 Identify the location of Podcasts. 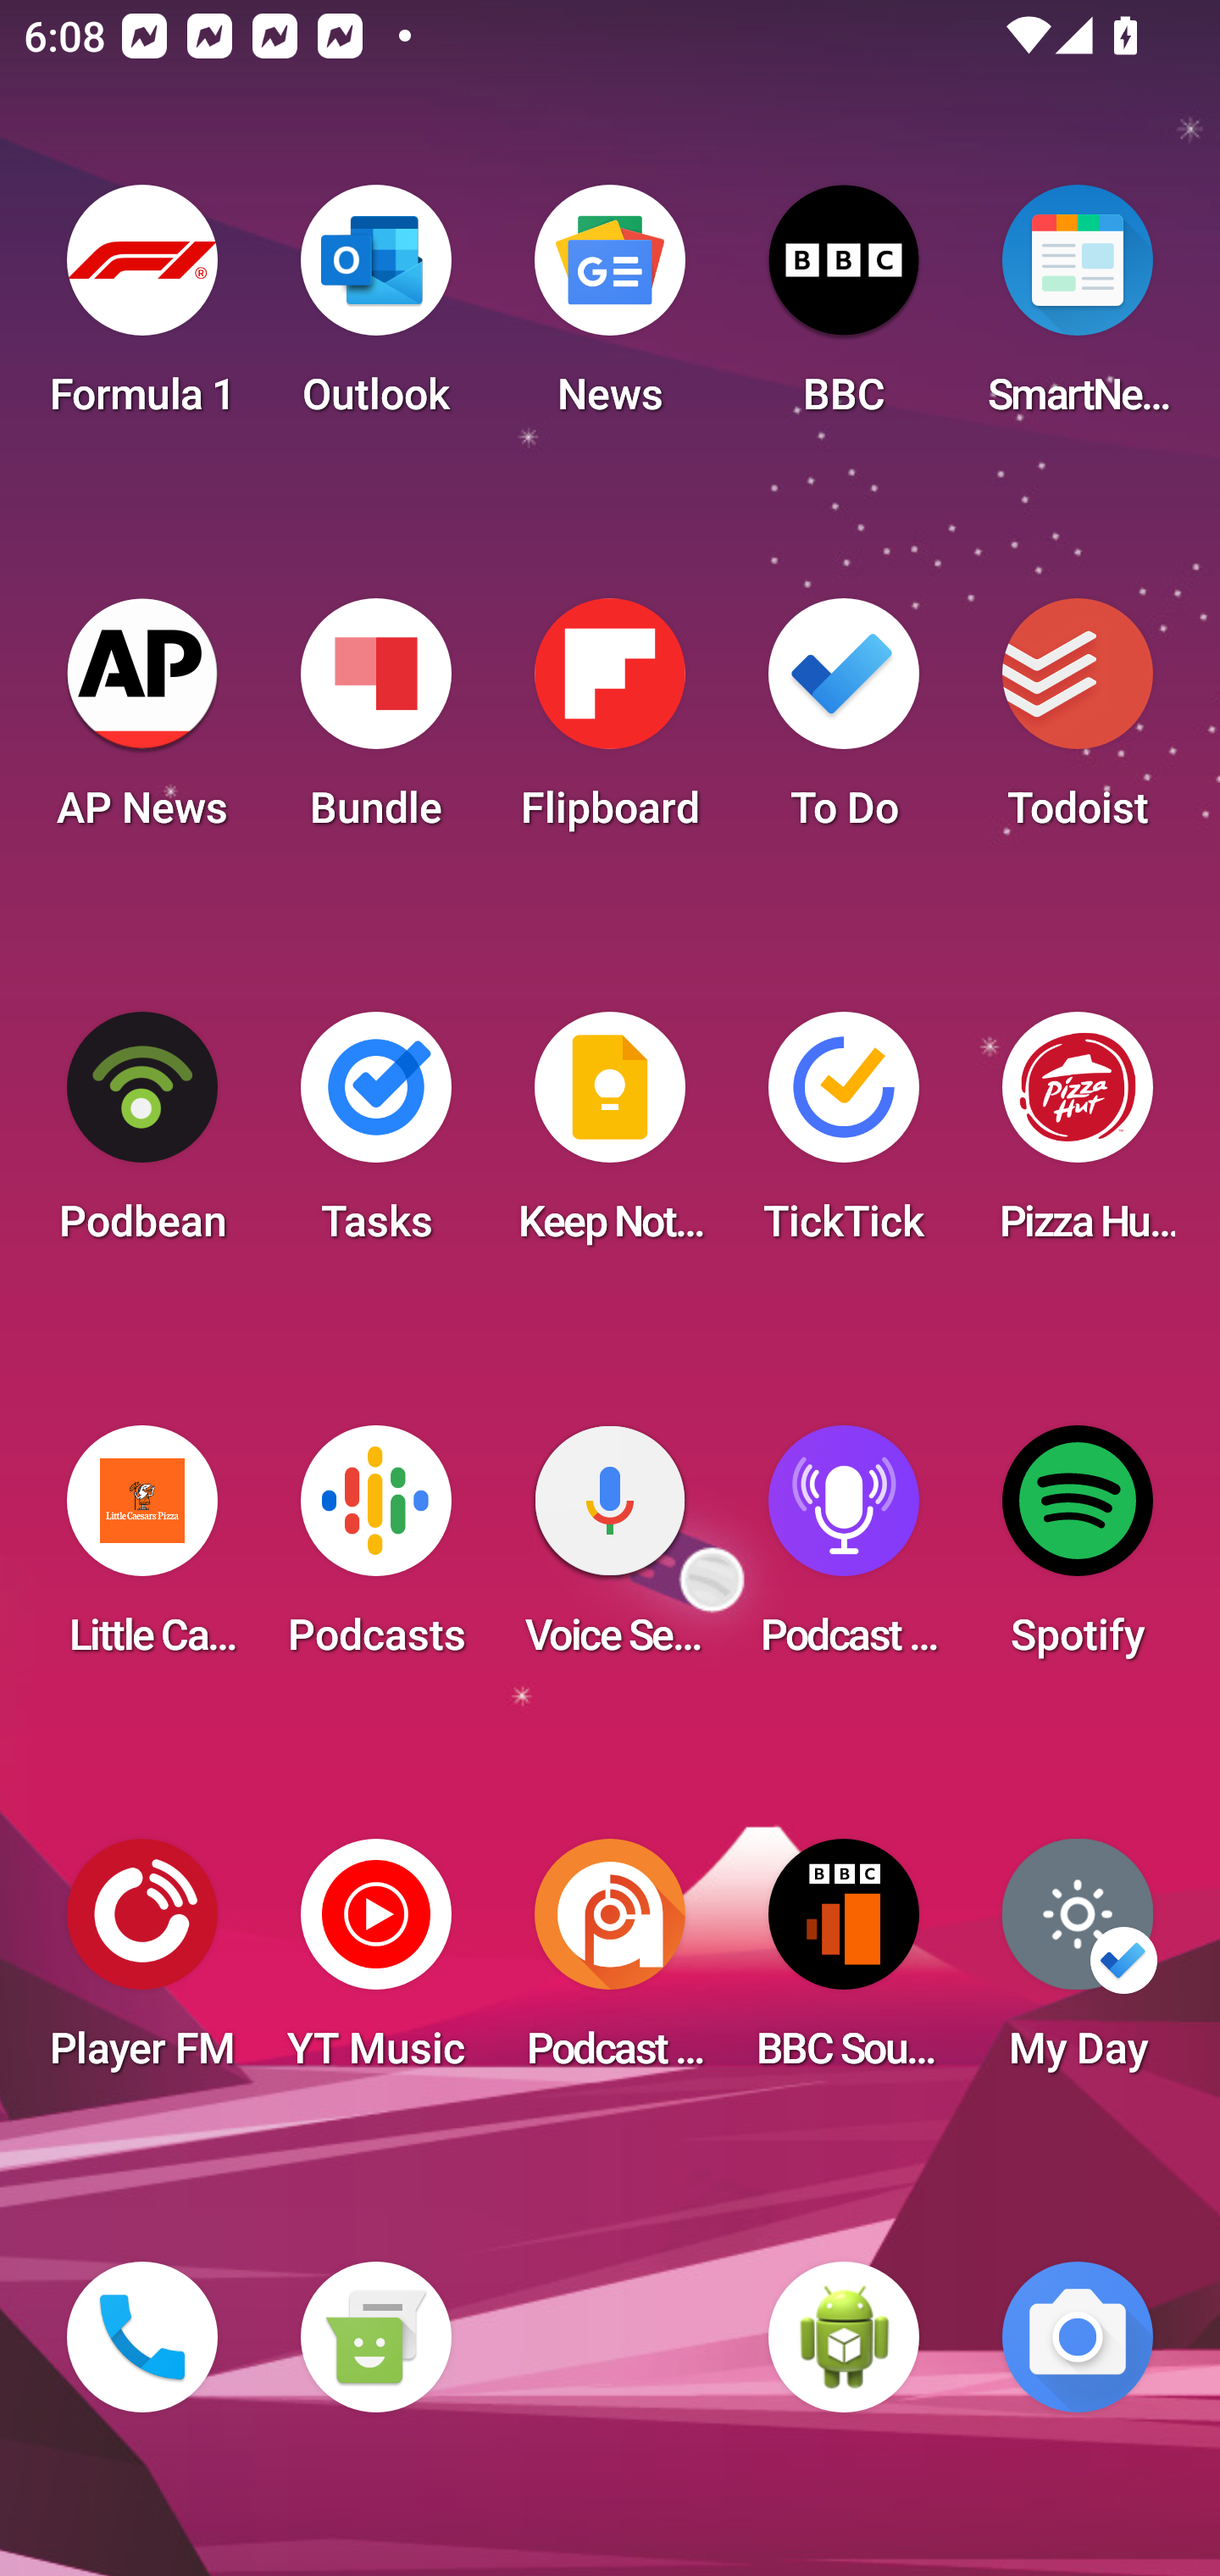
(375, 1551).